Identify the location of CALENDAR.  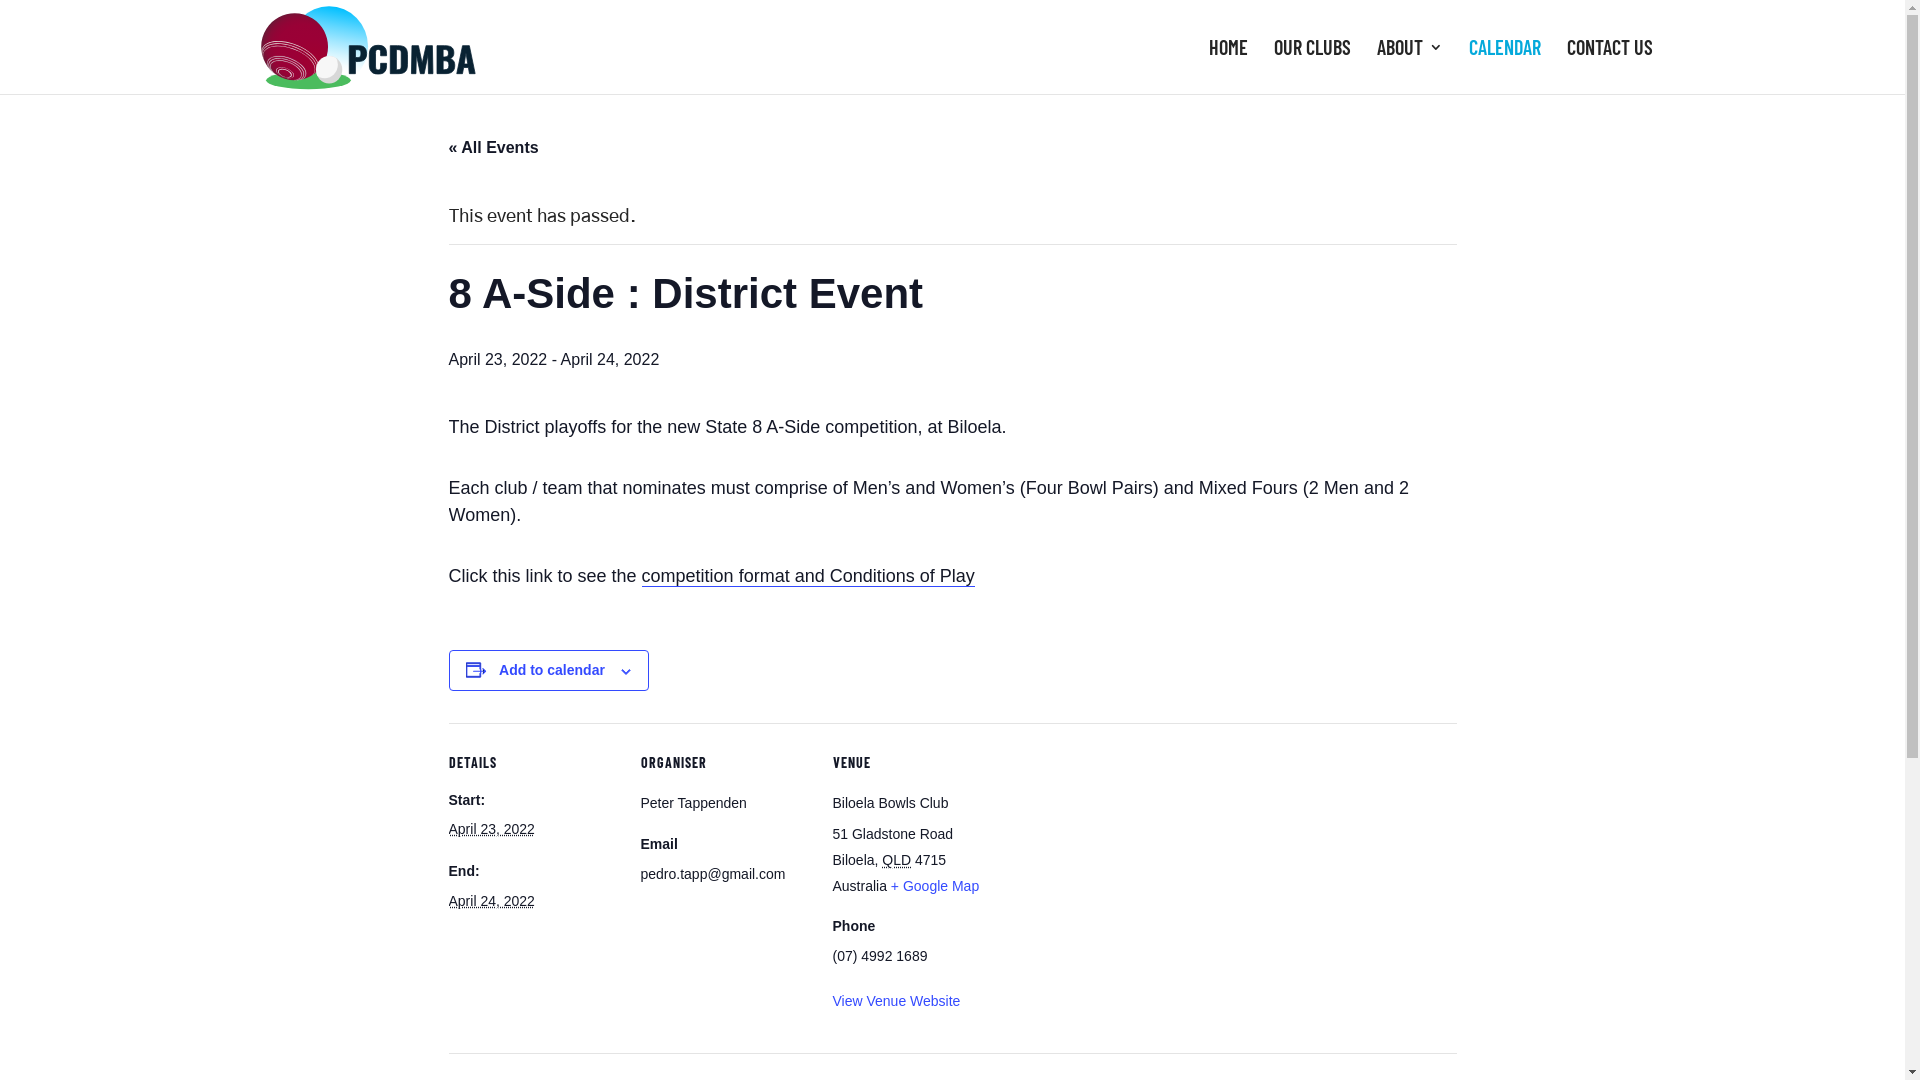
(1504, 67).